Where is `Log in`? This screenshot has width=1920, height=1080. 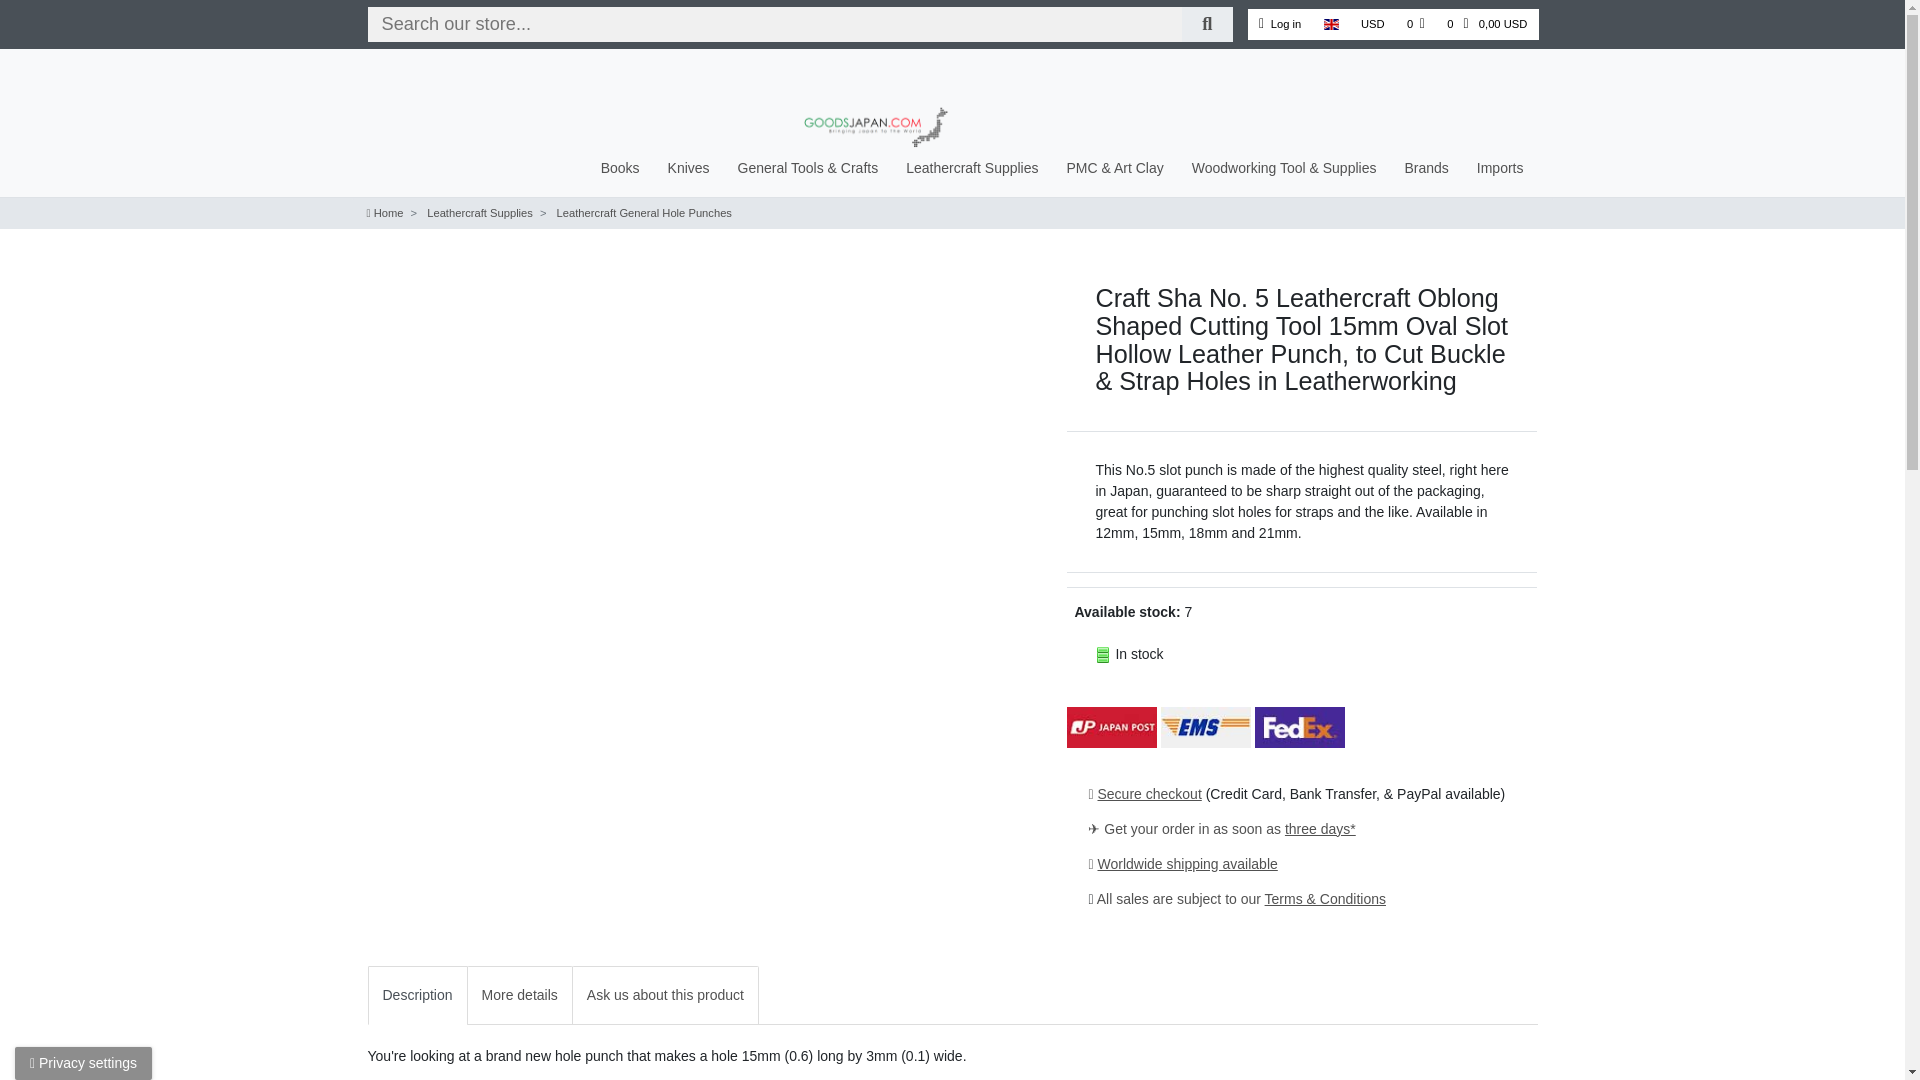
Log in is located at coordinates (1280, 24).